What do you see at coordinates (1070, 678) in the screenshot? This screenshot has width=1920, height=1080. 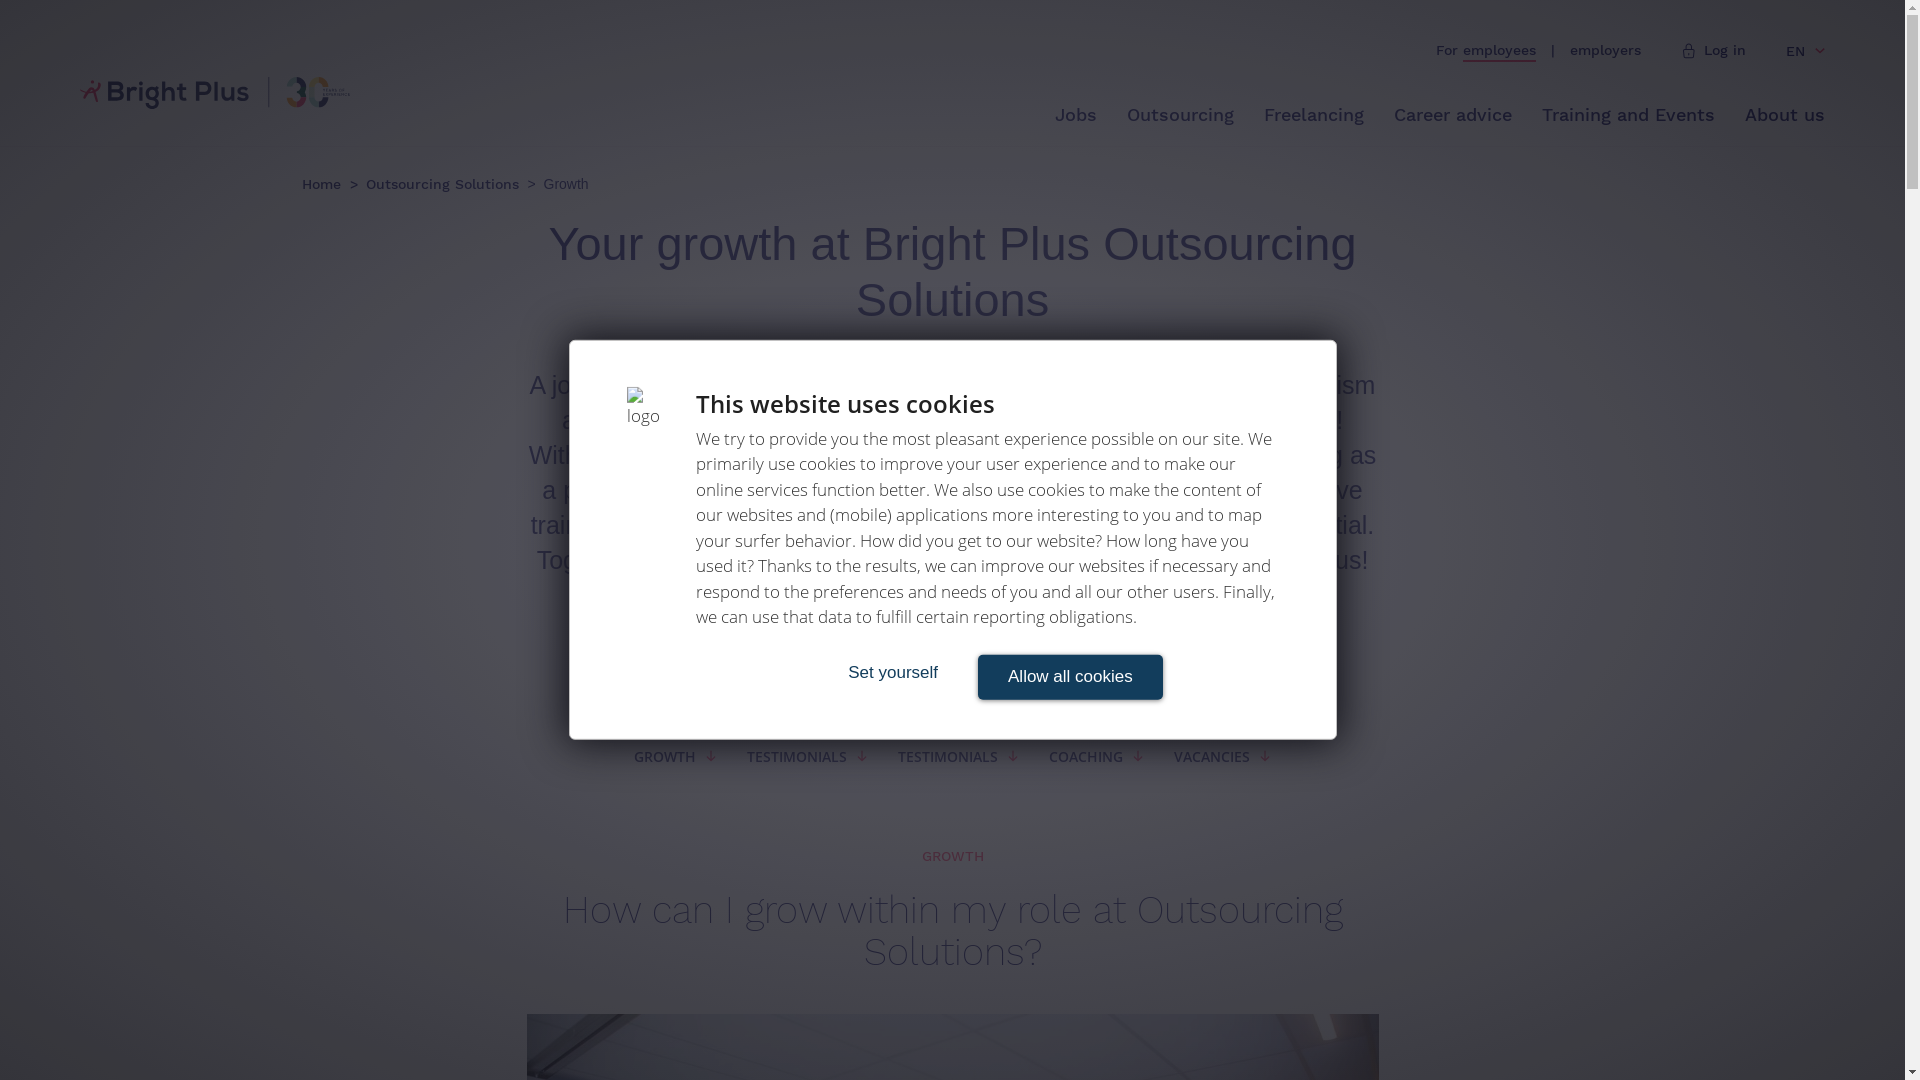 I see `Allow all cookies` at bounding box center [1070, 678].